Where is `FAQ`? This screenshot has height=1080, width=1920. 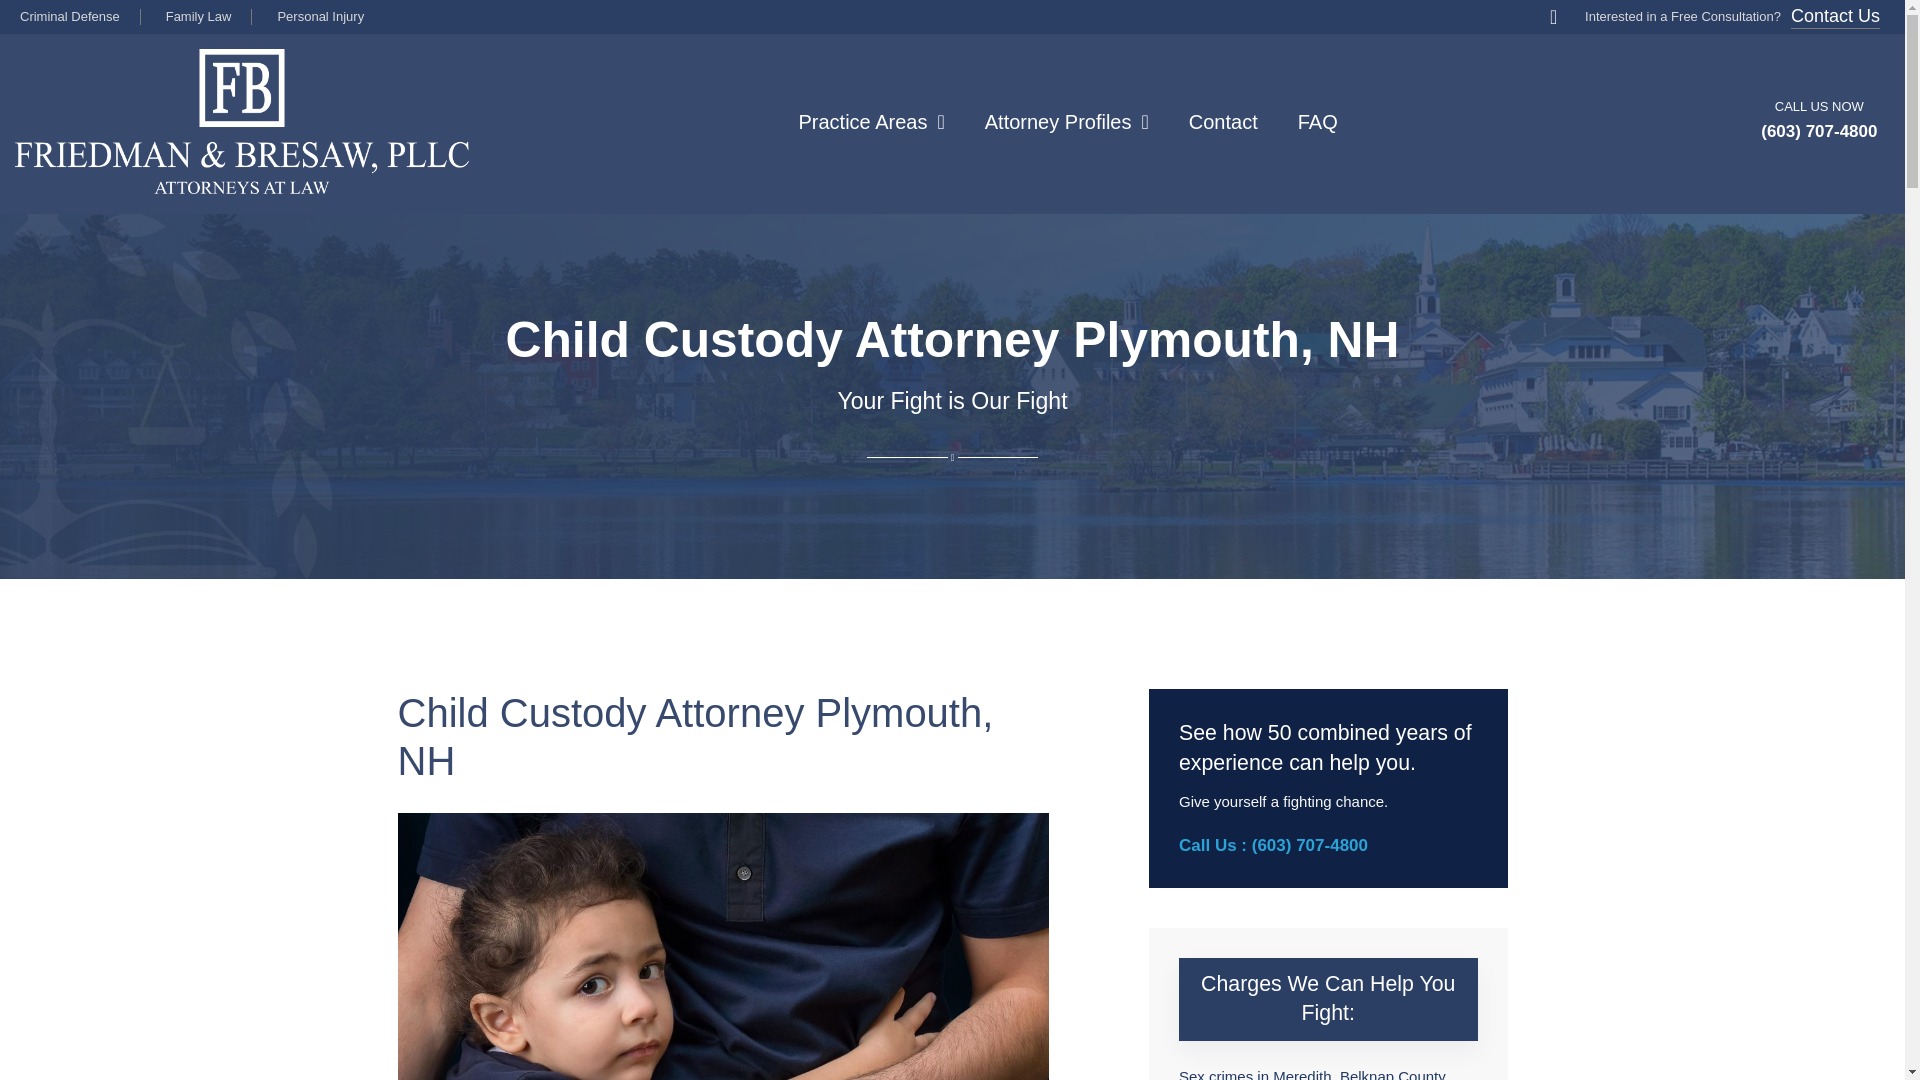 FAQ is located at coordinates (1318, 122).